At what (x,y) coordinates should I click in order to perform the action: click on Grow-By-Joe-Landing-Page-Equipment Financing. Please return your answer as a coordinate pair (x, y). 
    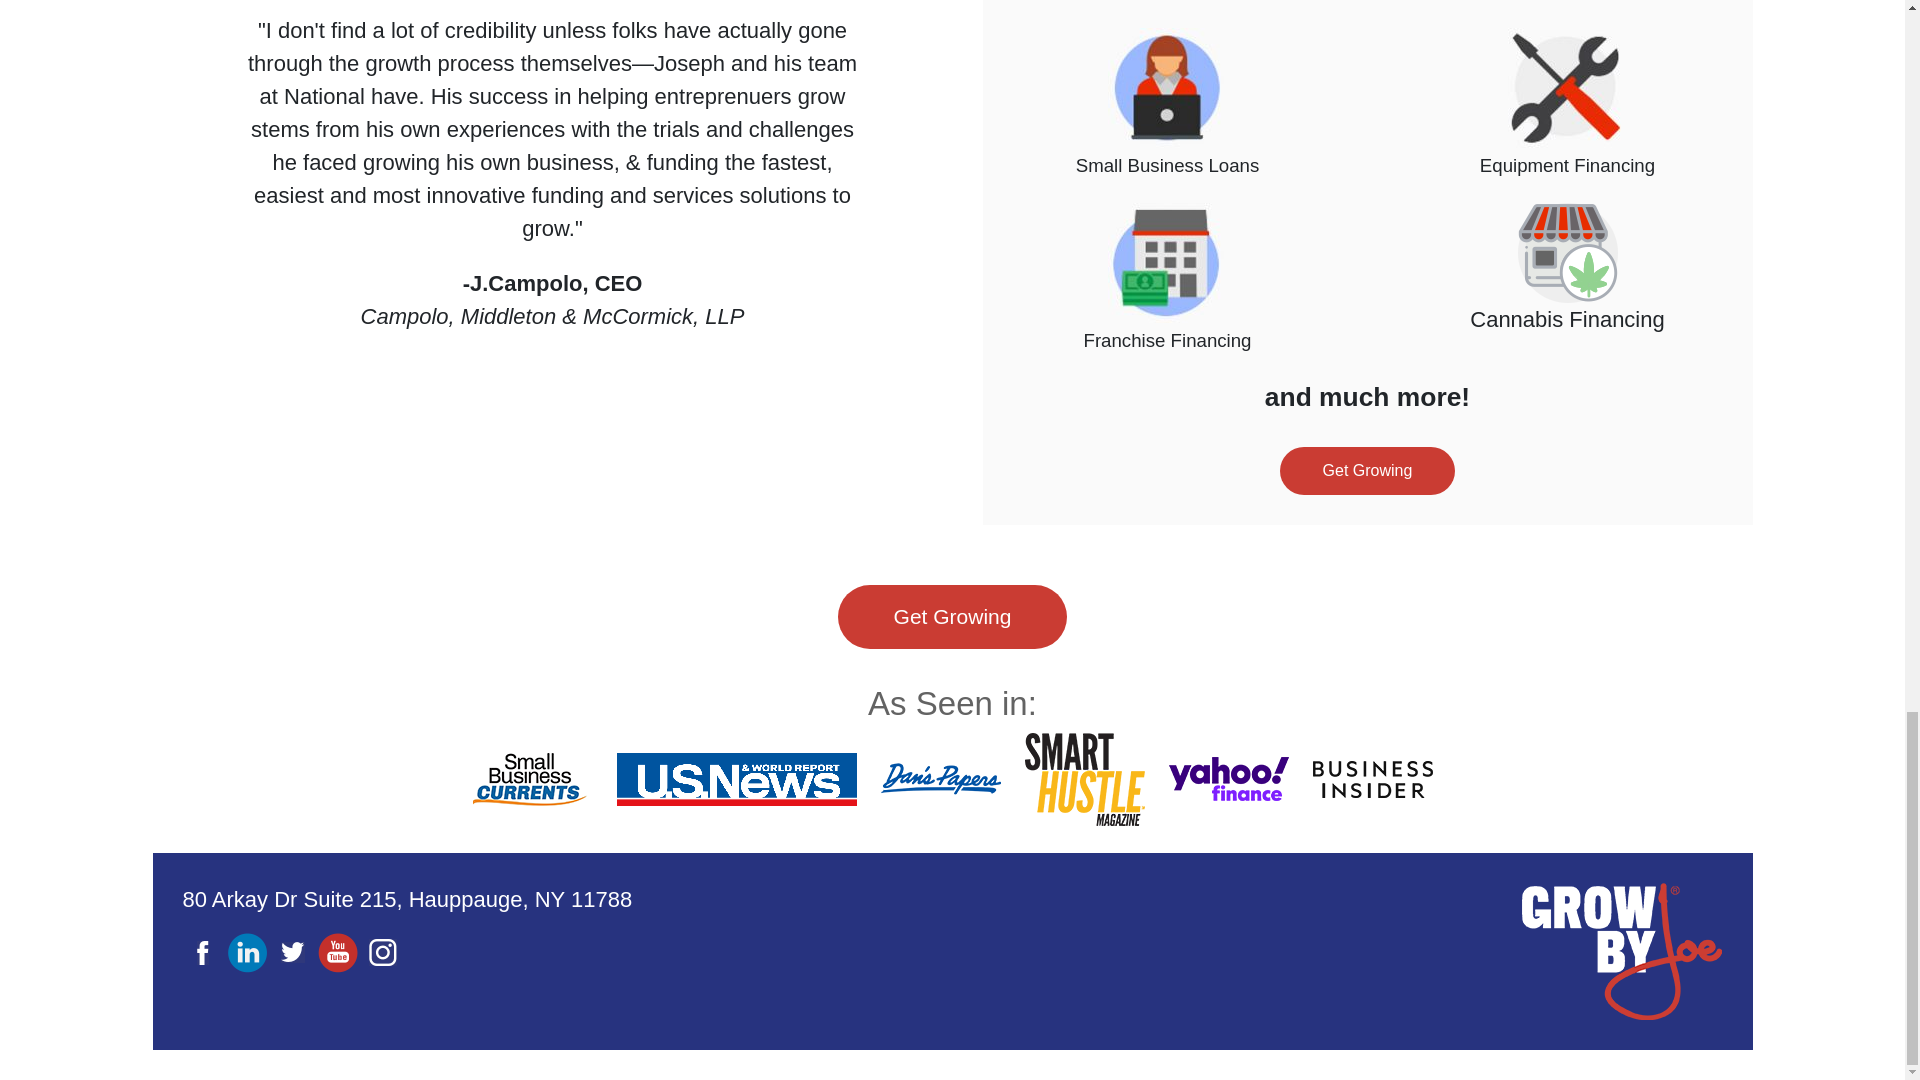
    Looking at the image, I should click on (1568, 88).